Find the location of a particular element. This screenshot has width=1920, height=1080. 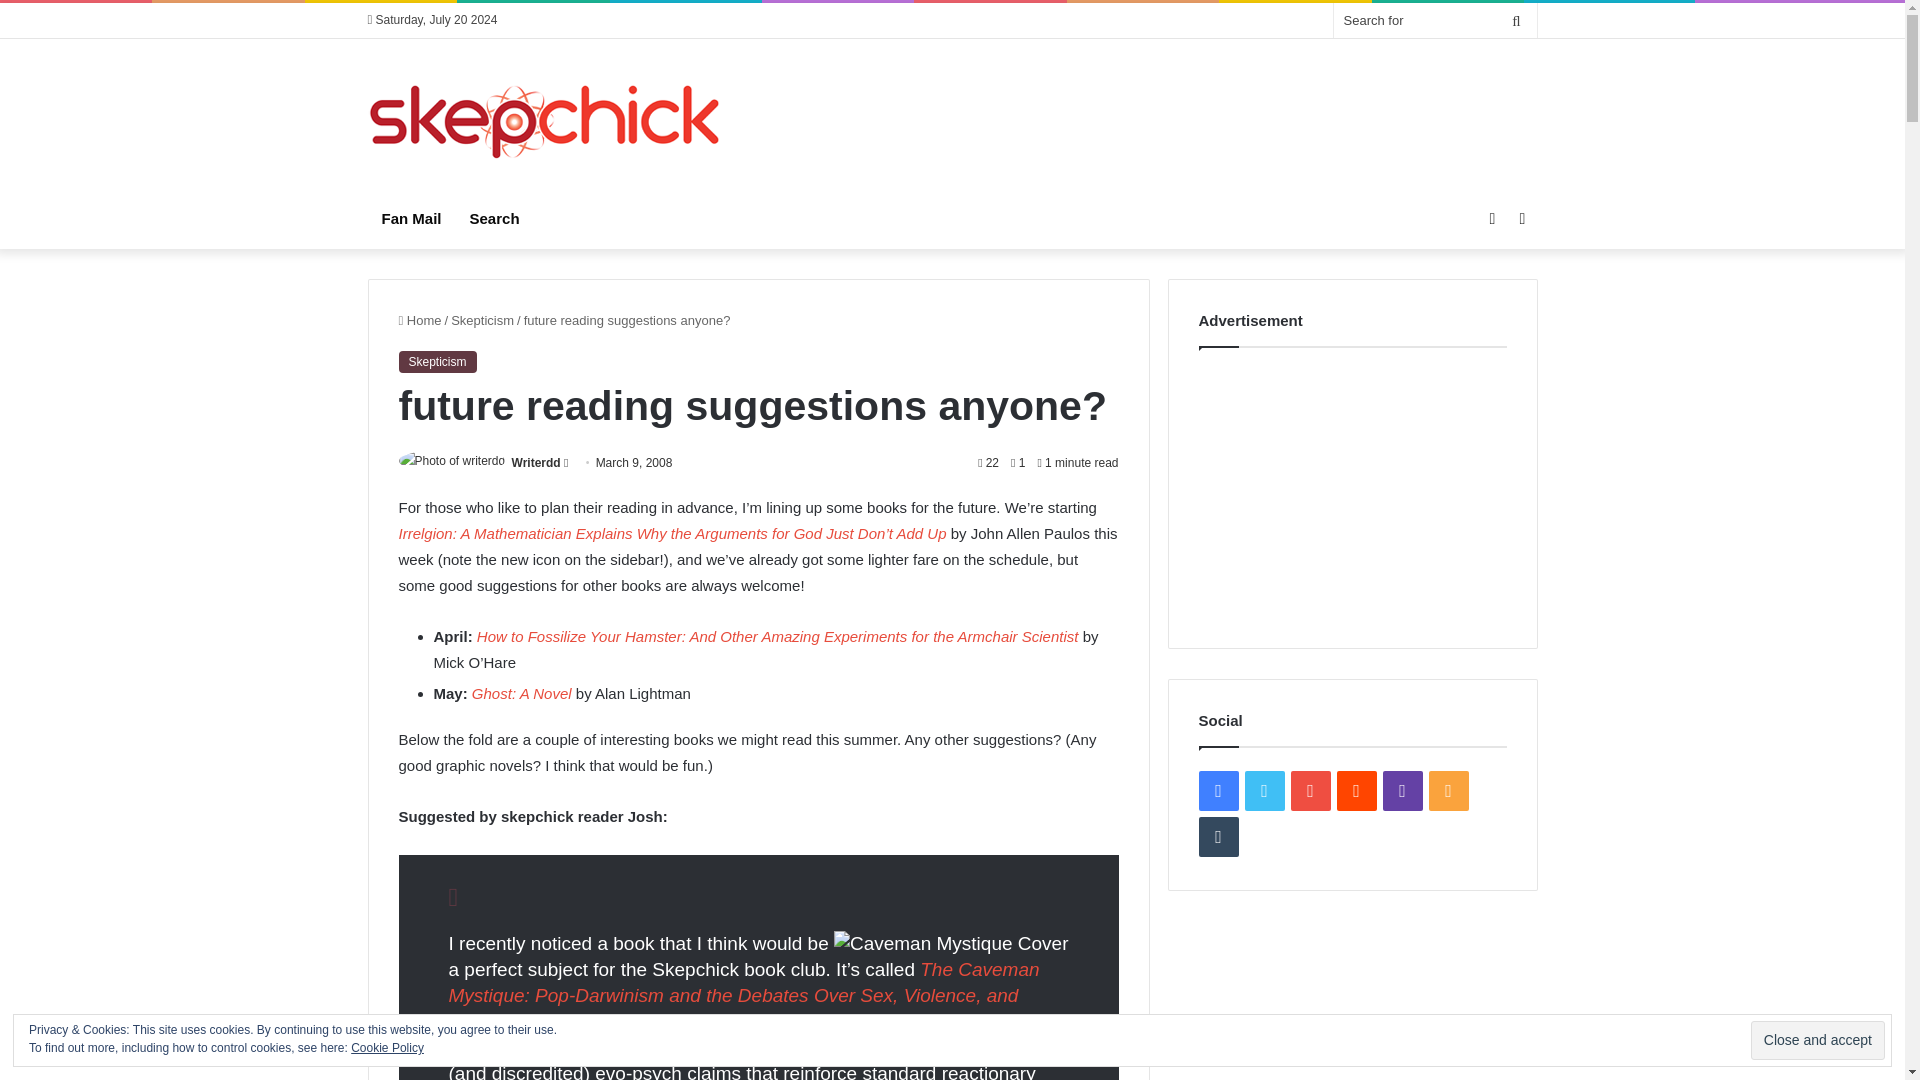

Fan Mail is located at coordinates (412, 219).